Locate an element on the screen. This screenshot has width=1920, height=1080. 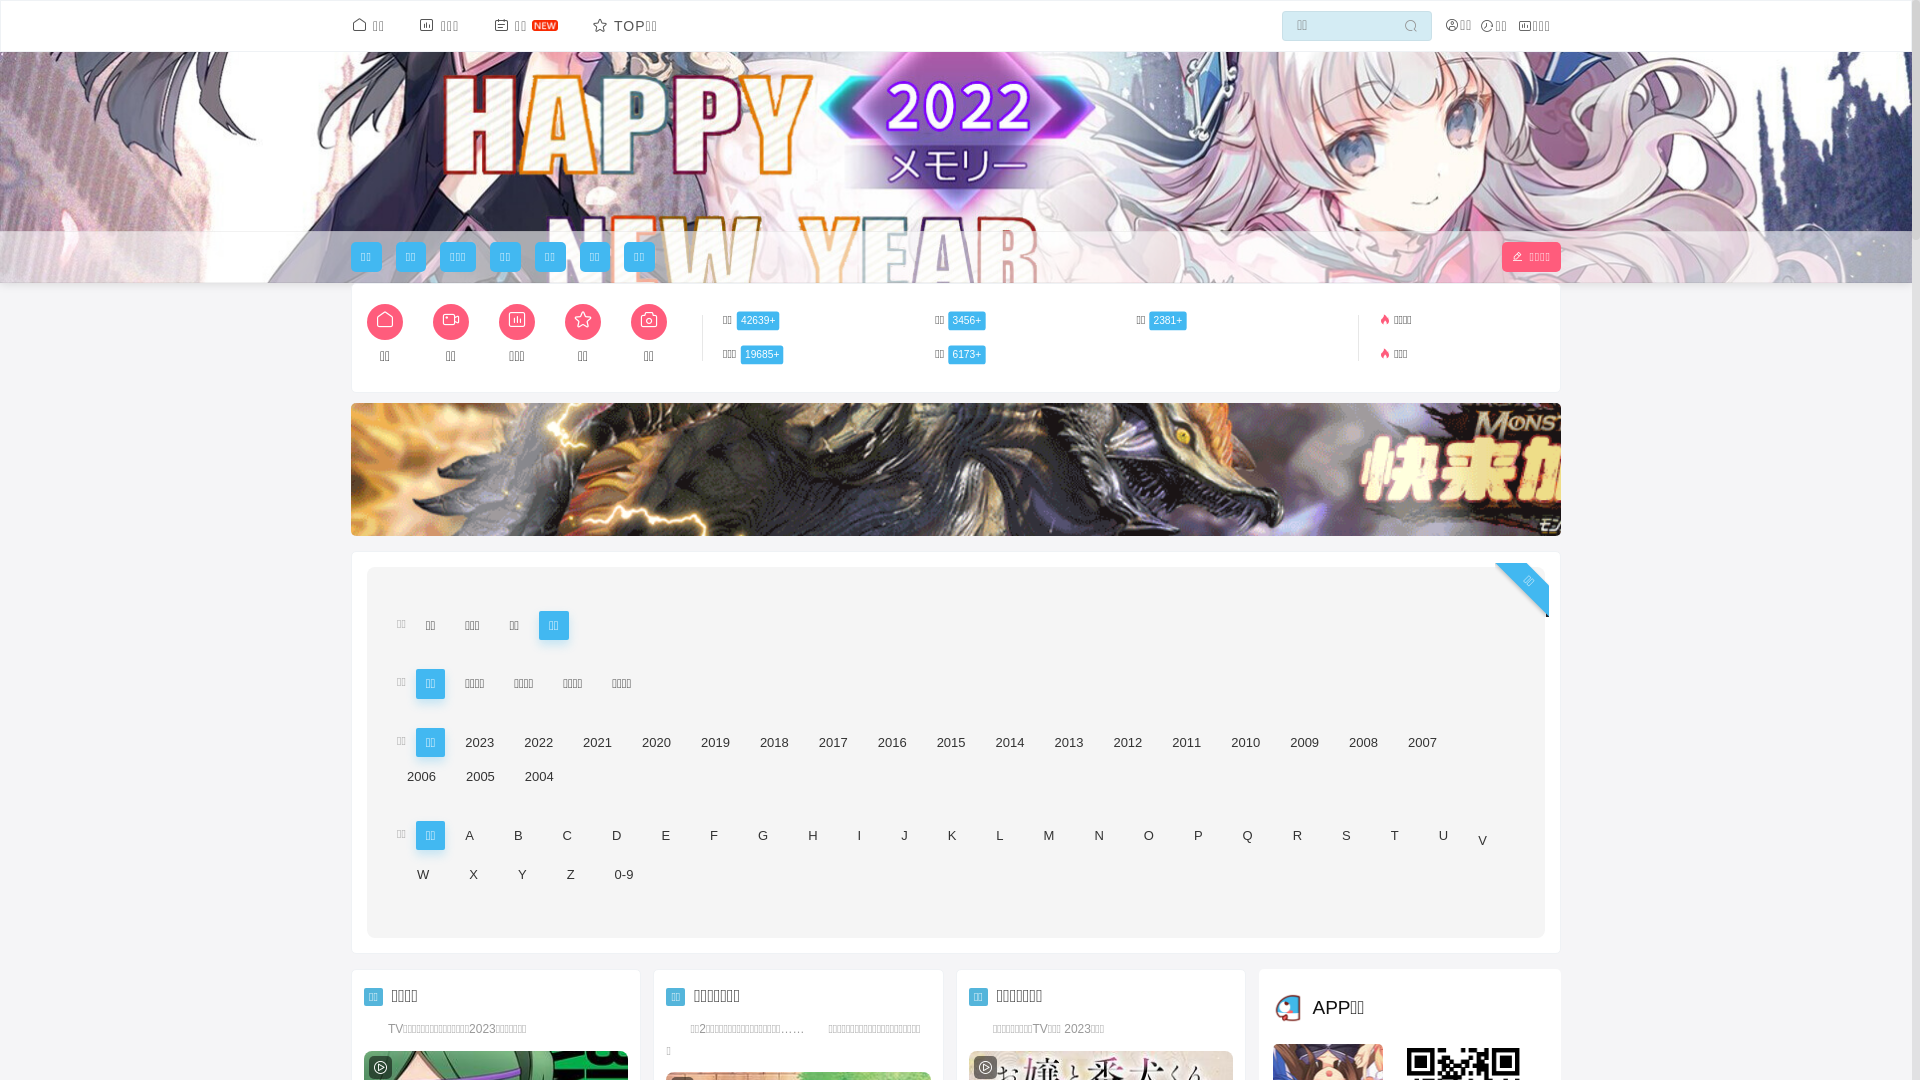
2021 is located at coordinates (598, 742).